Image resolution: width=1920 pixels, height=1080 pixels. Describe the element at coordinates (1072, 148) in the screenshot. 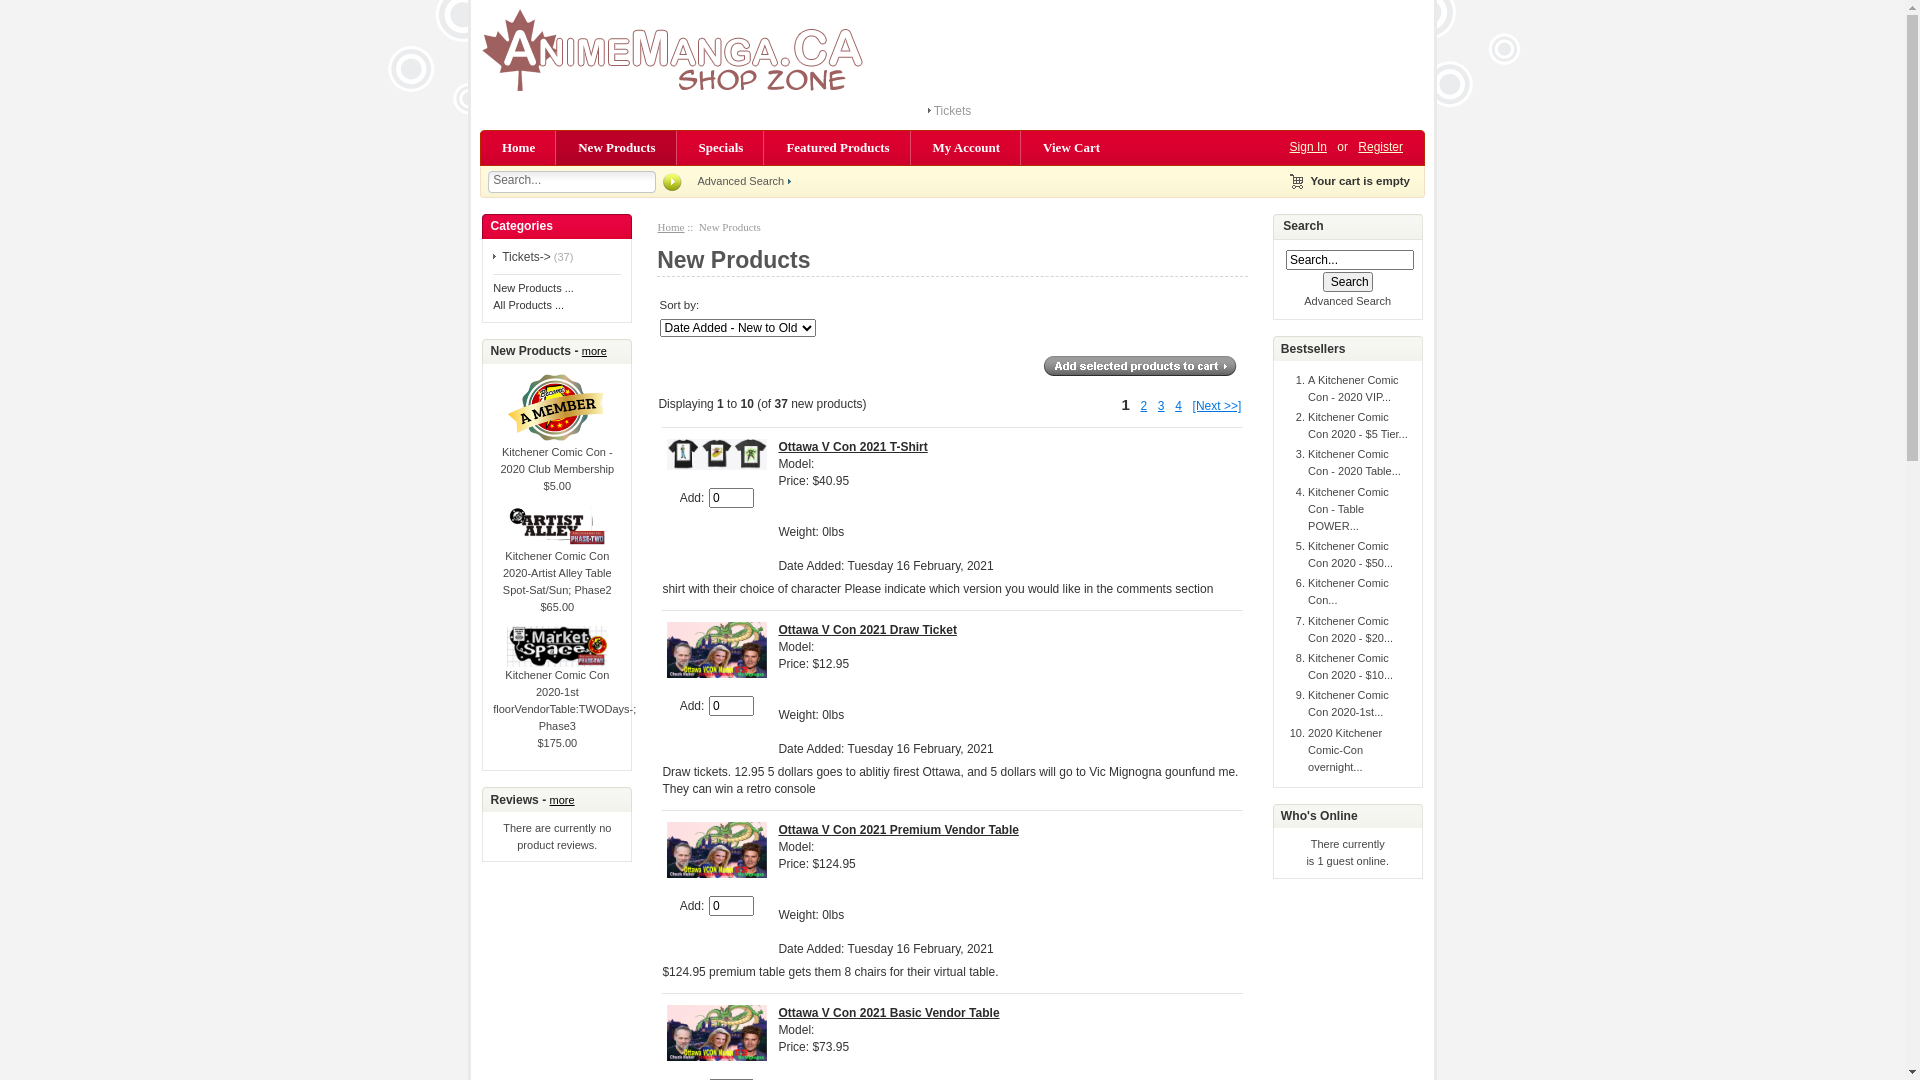

I see `View Cart` at that location.